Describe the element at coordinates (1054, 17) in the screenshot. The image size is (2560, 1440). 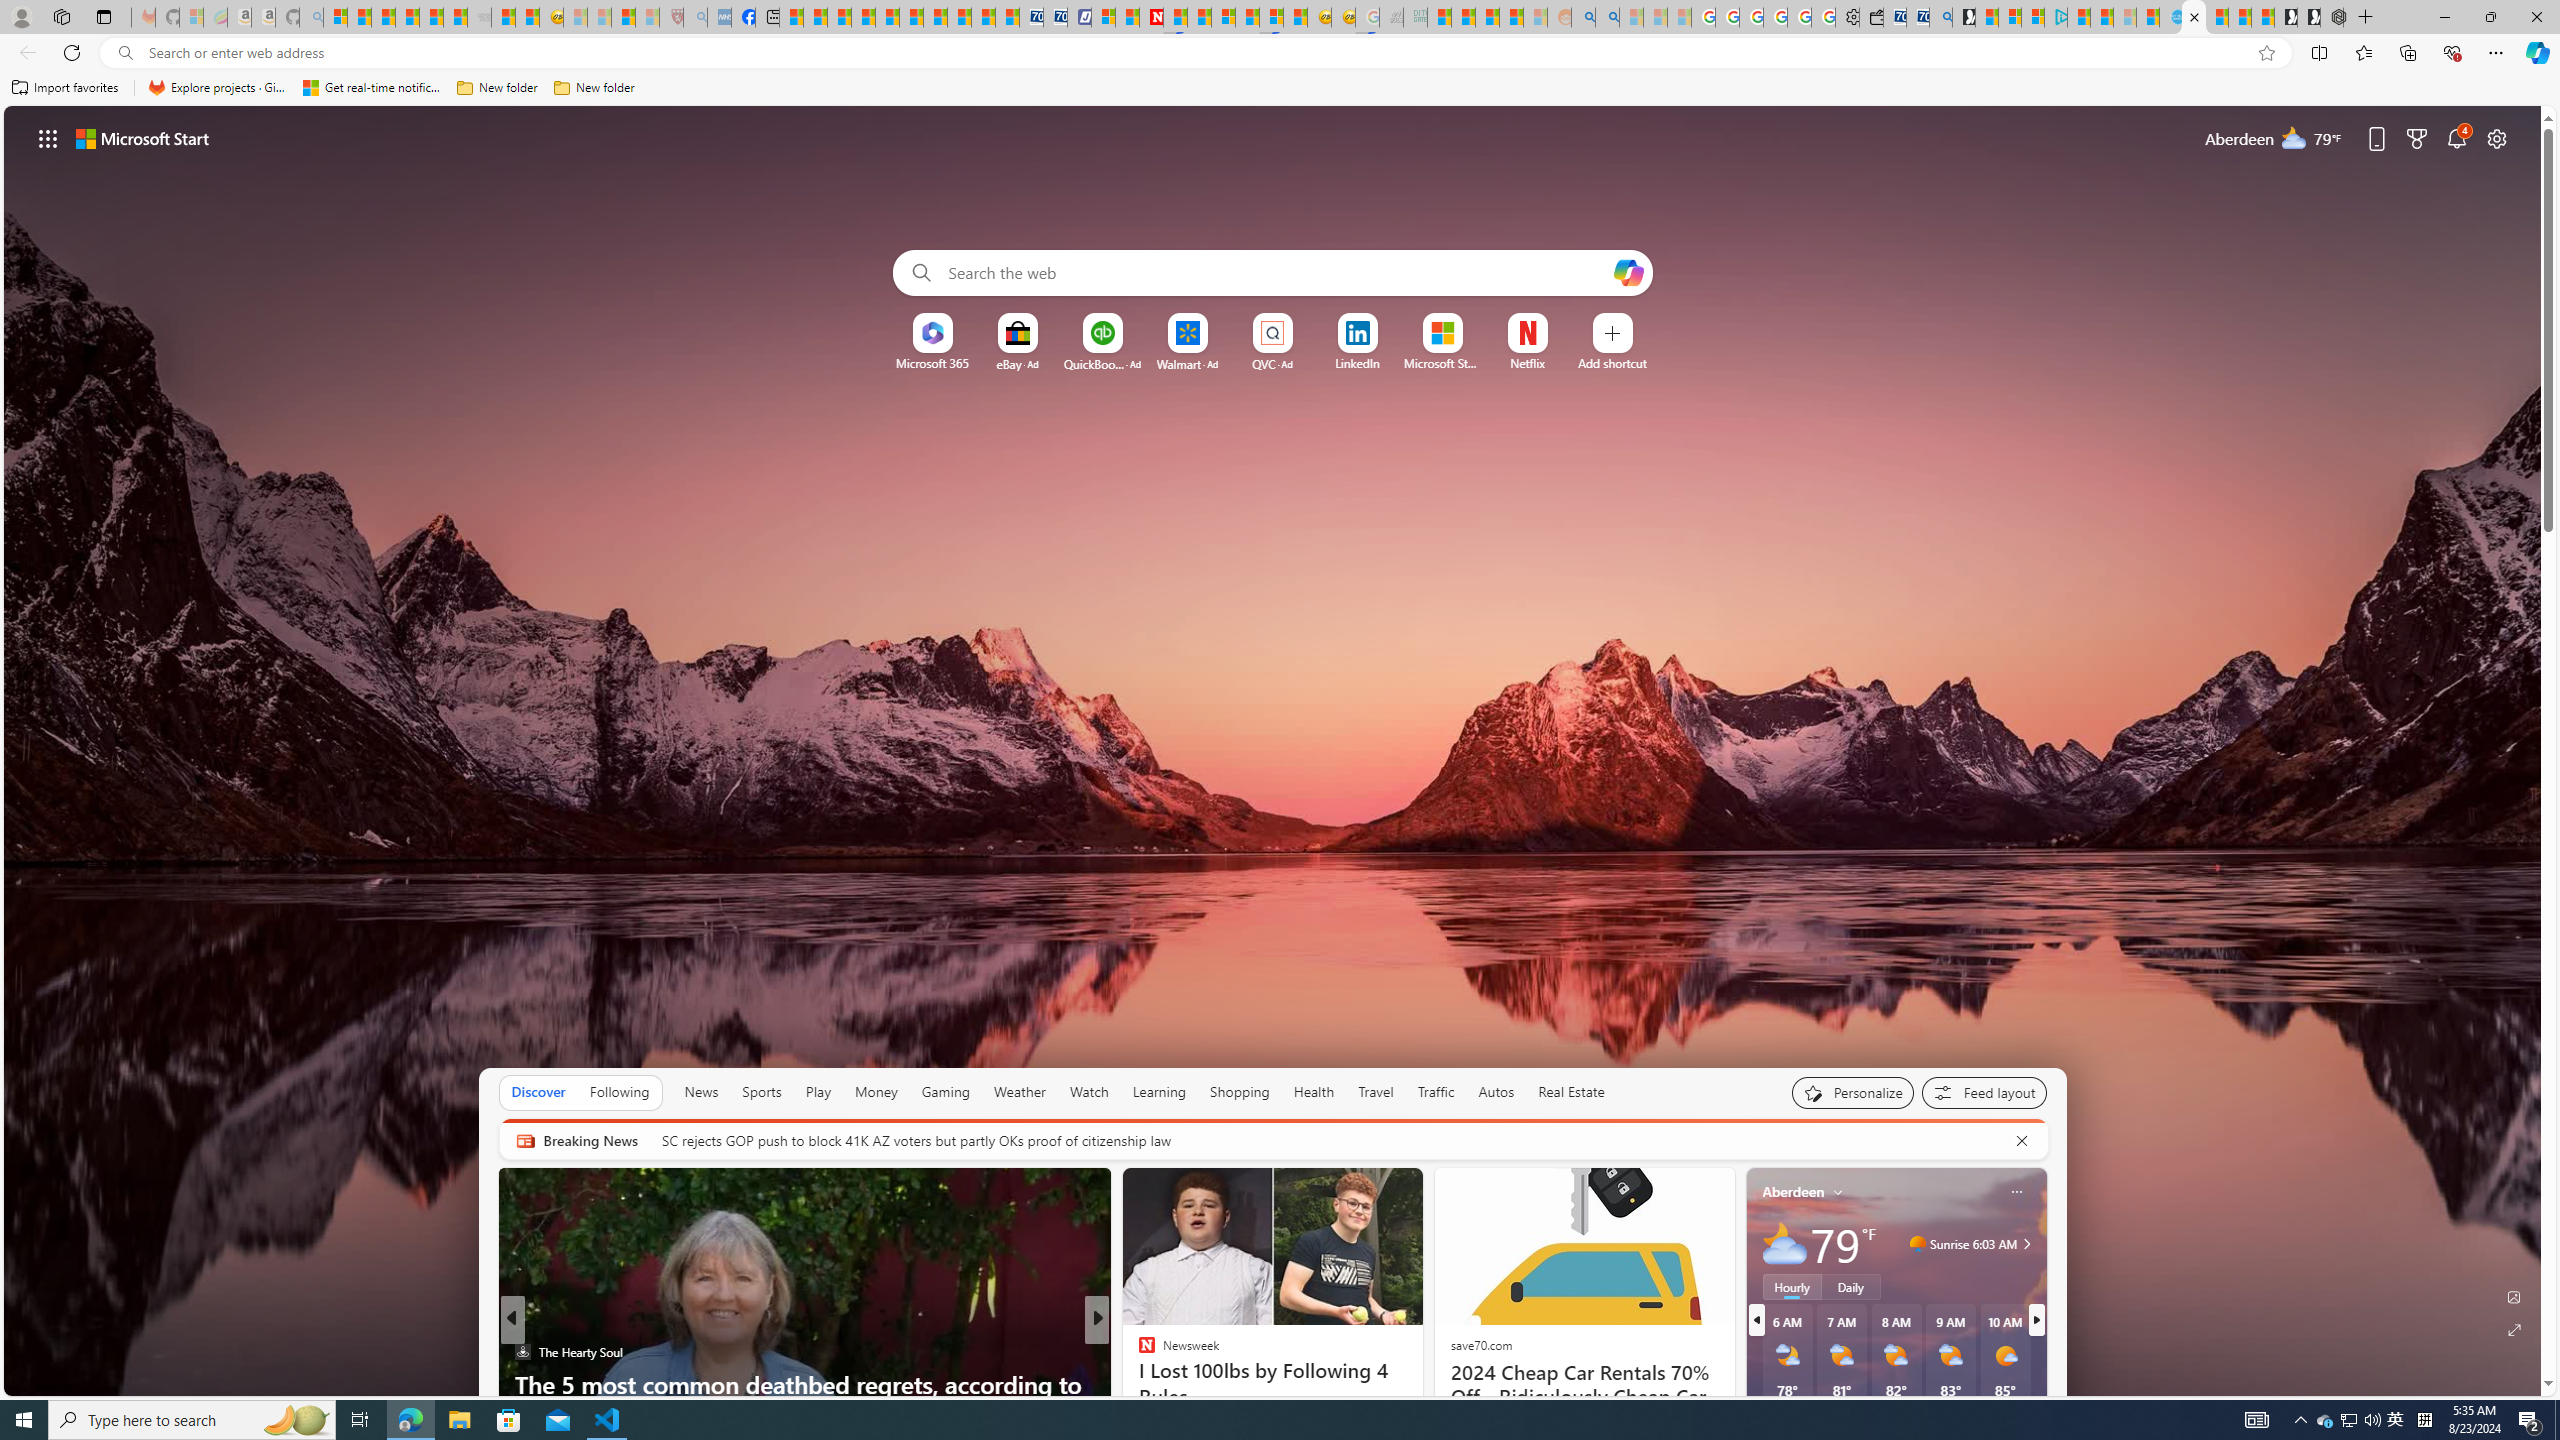
I see `Cheap Hotels - Save70.com` at that location.